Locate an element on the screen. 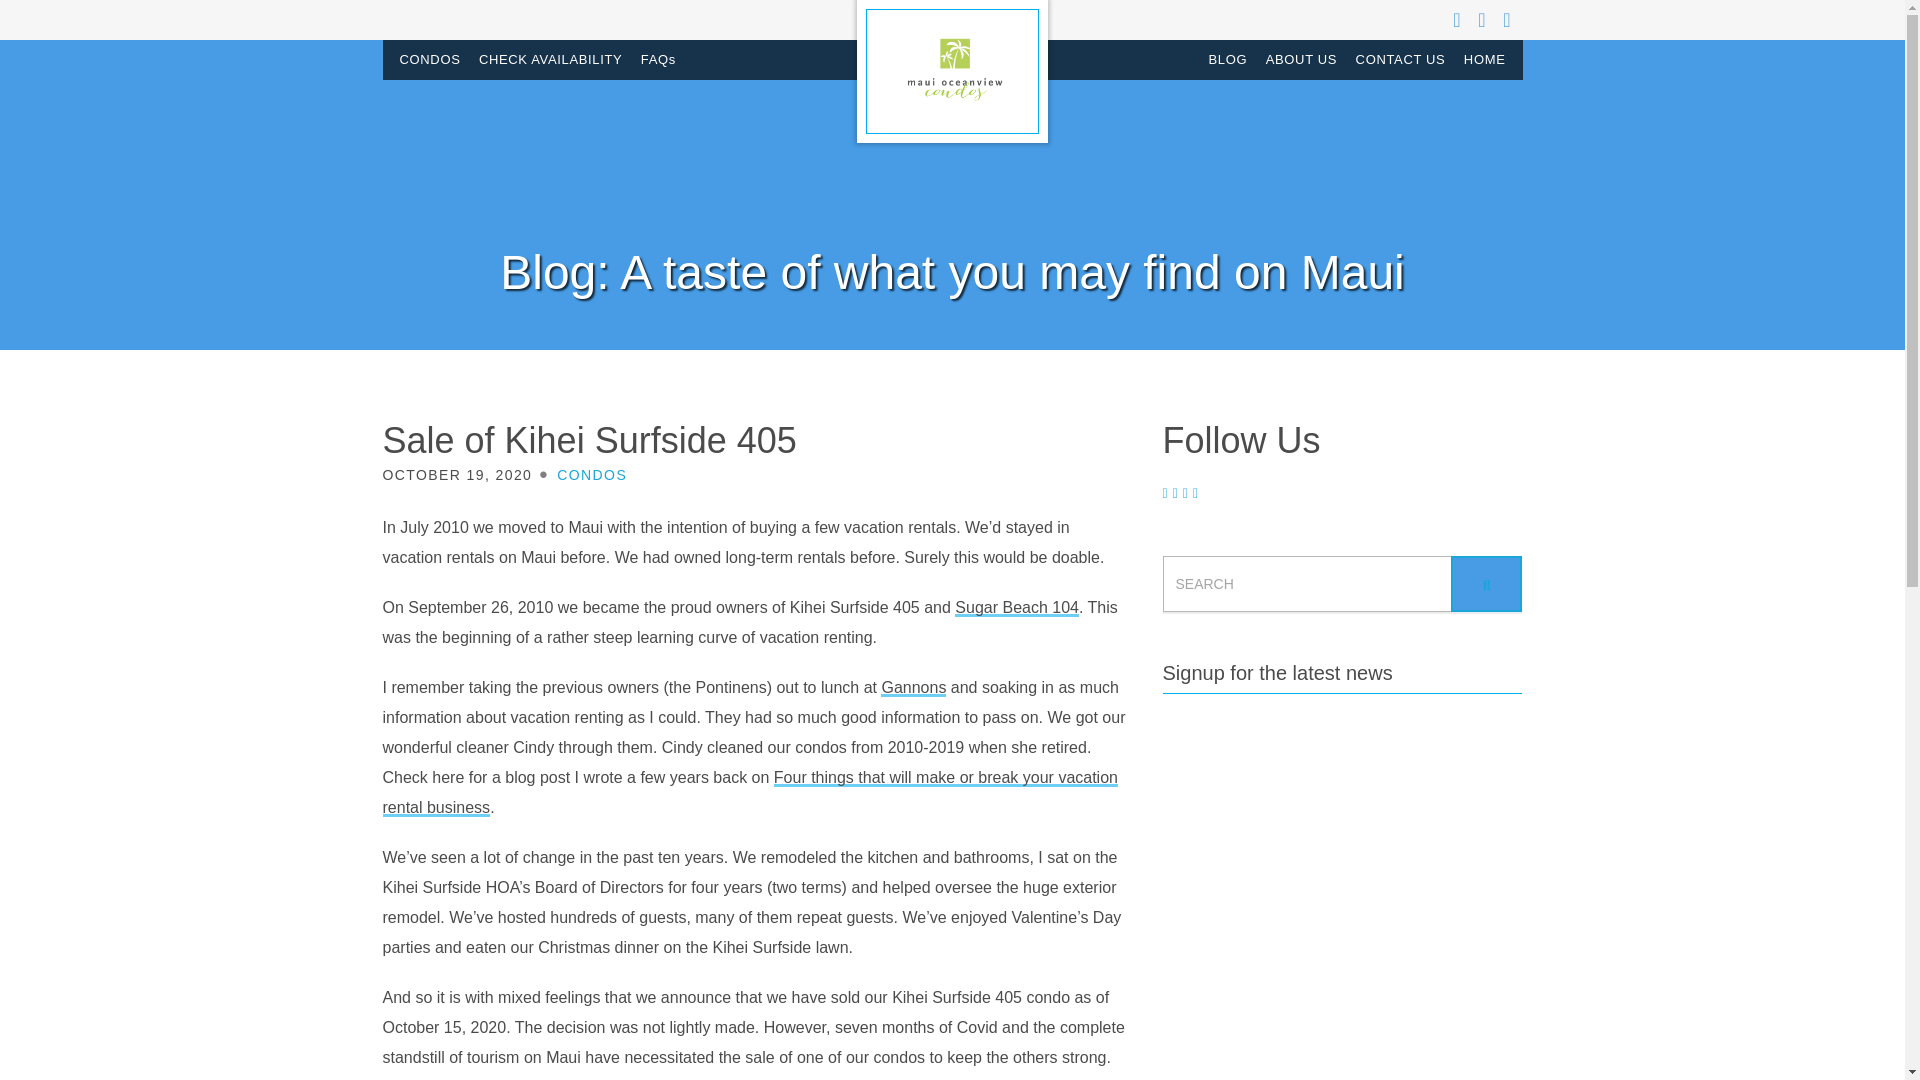 The width and height of the screenshot is (1920, 1080). HOME is located at coordinates (1484, 59).